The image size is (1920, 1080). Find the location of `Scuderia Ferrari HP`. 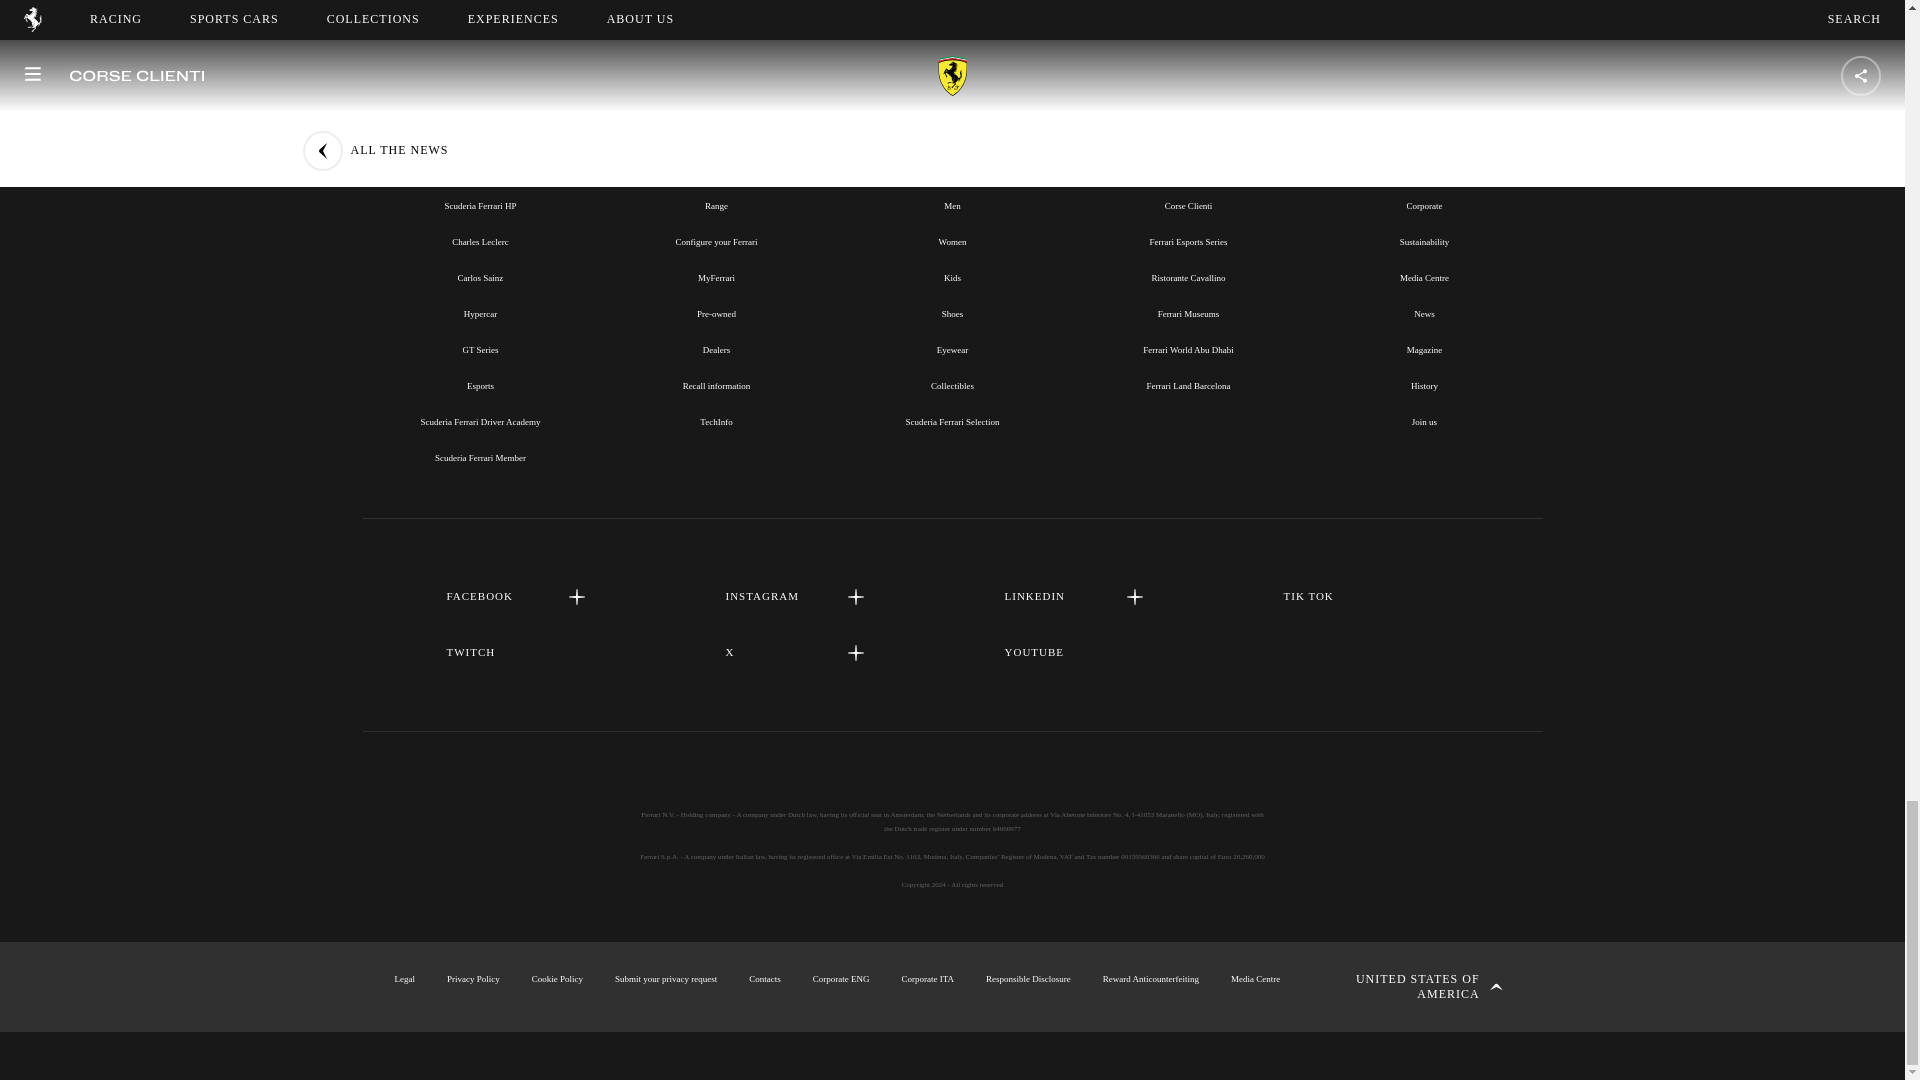

Scuderia Ferrari HP is located at coordinates (480, 205).